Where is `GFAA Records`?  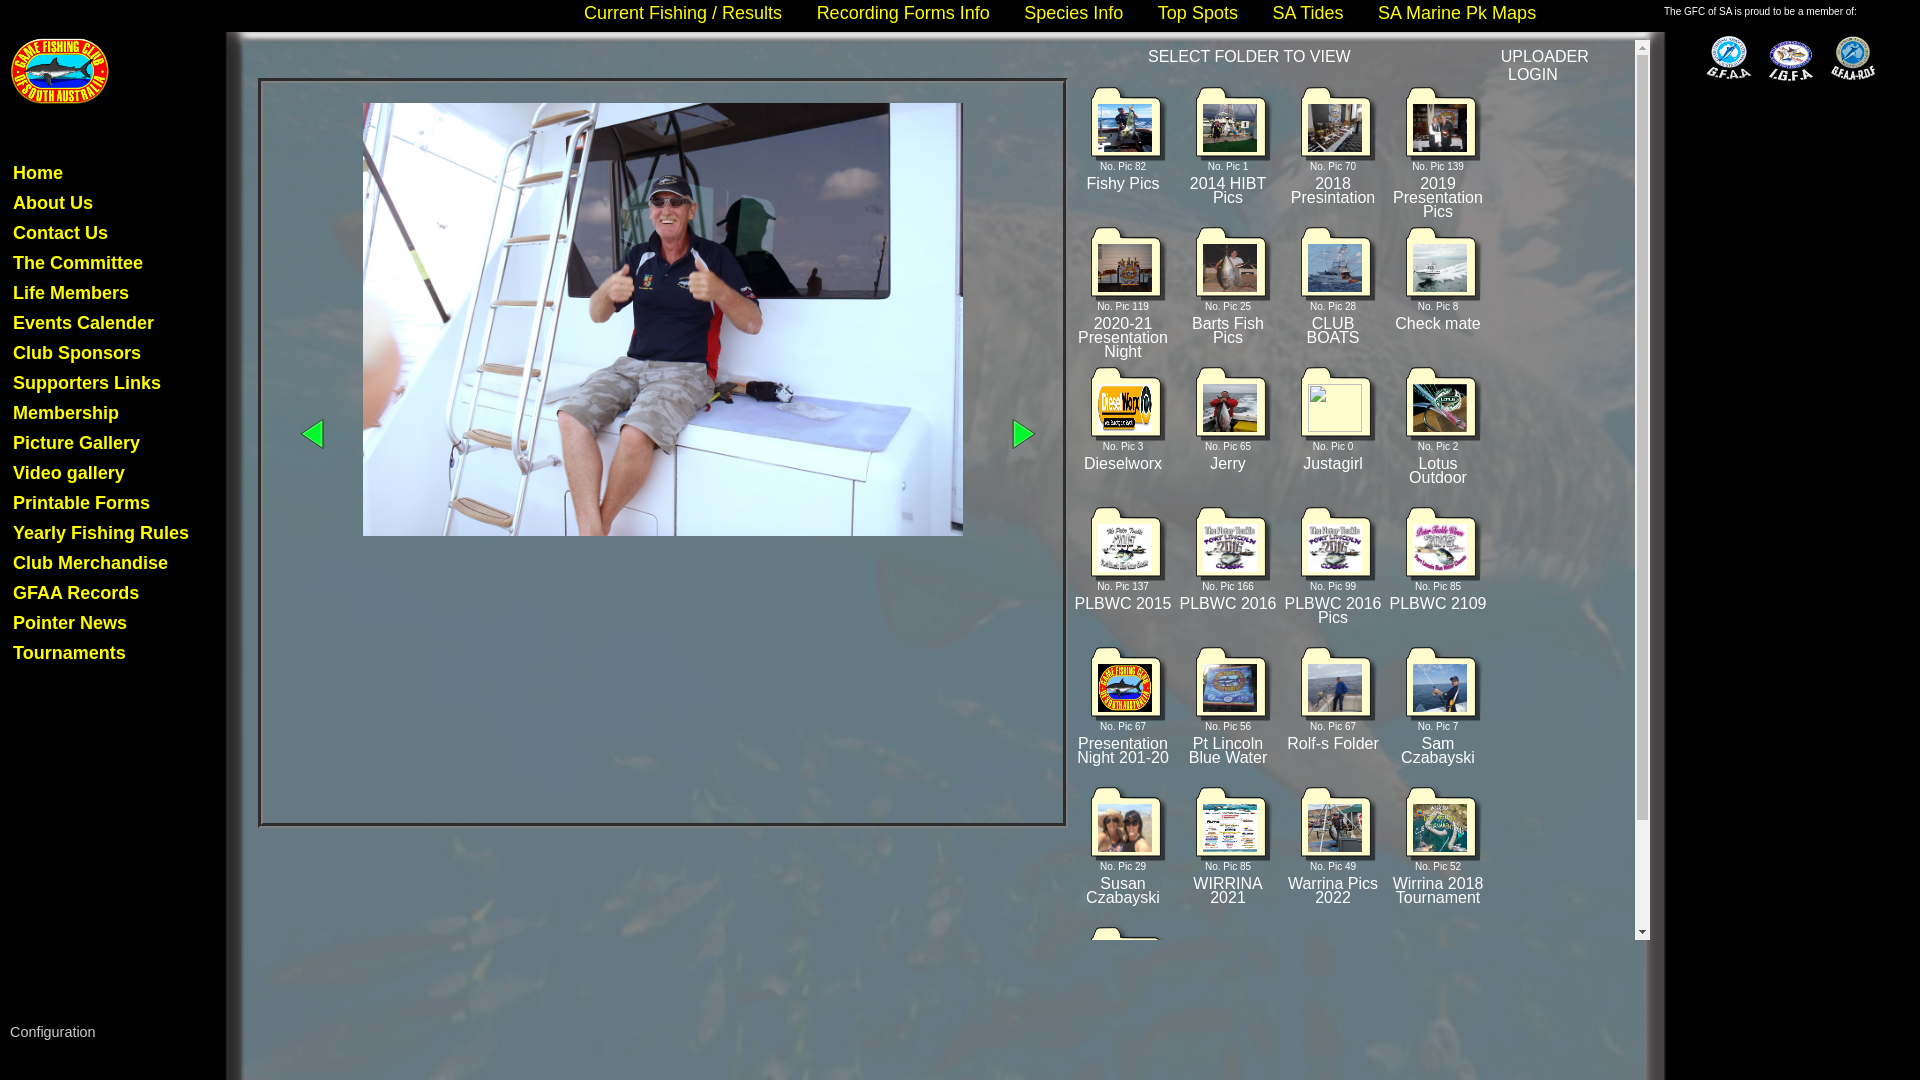 GFAA Records is located at coordinates (76, 594).